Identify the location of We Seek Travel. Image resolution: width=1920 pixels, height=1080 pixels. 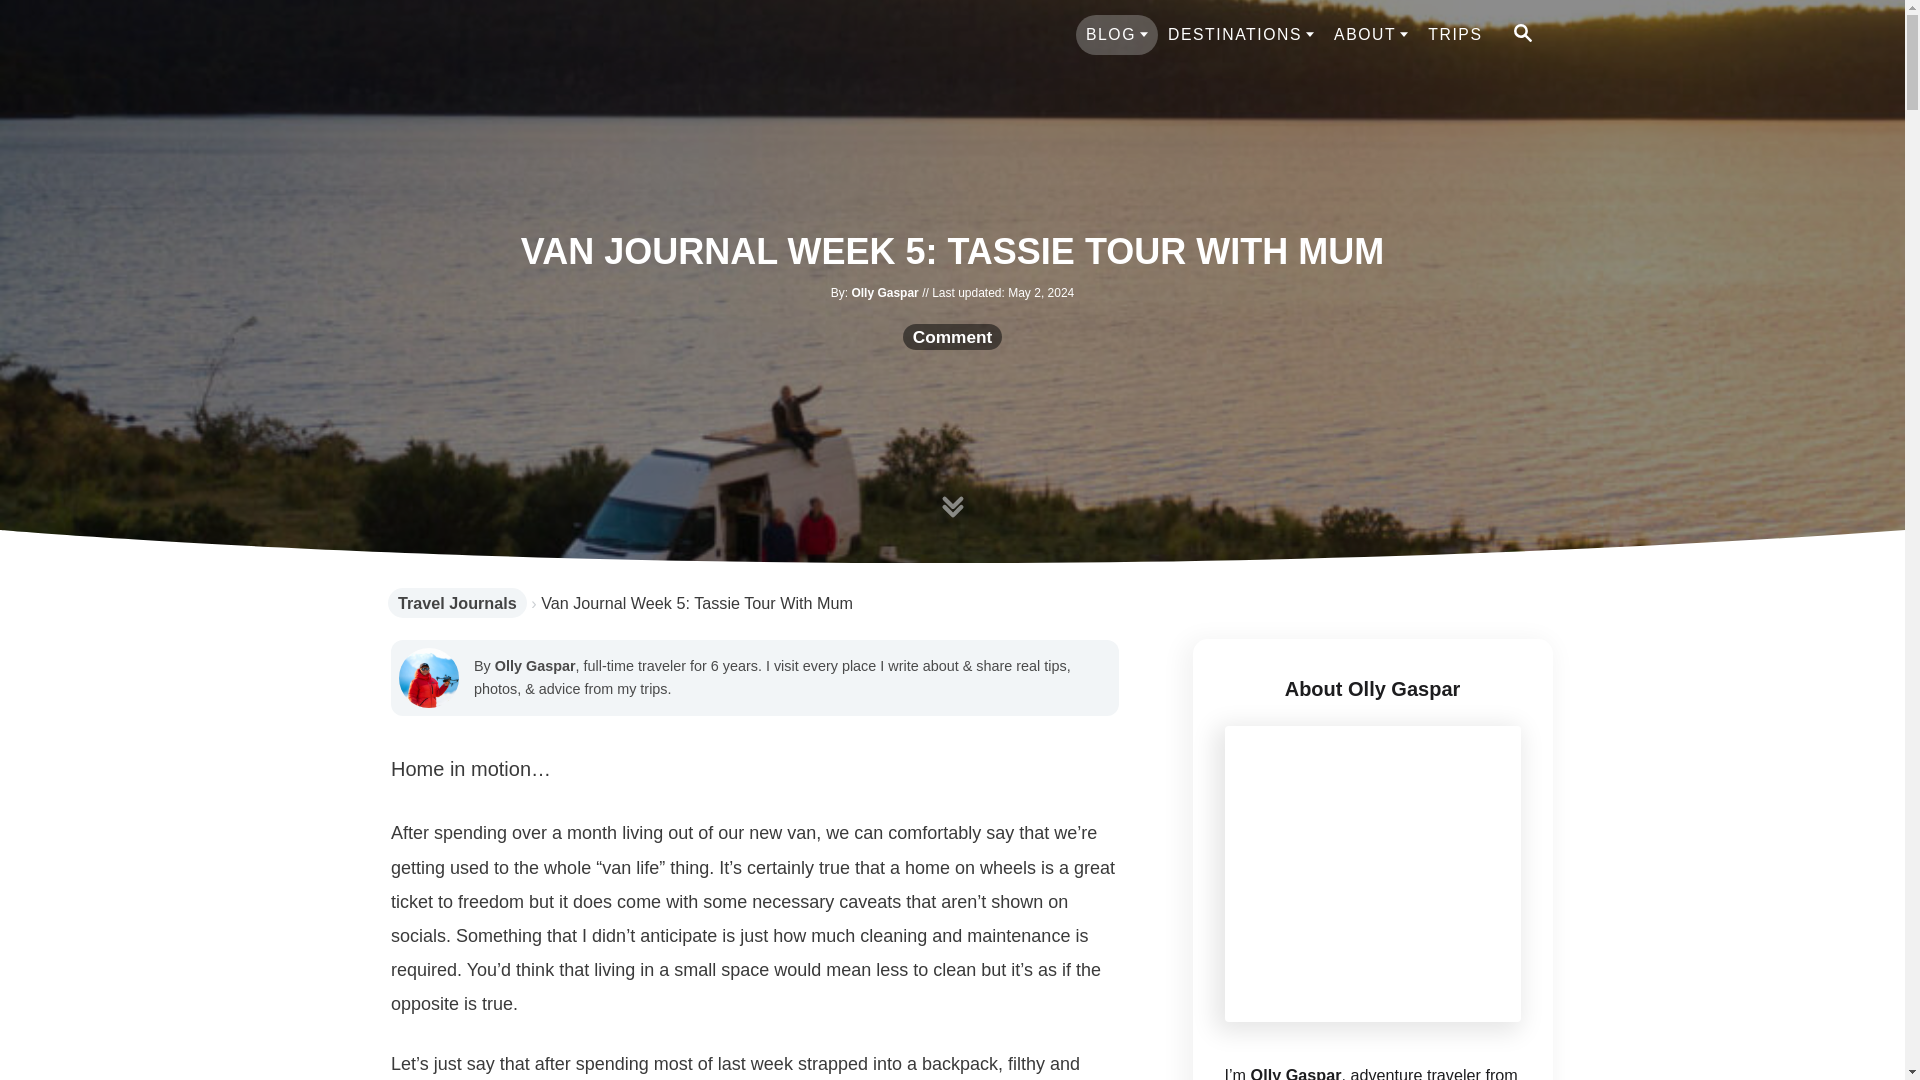
(532, 34).